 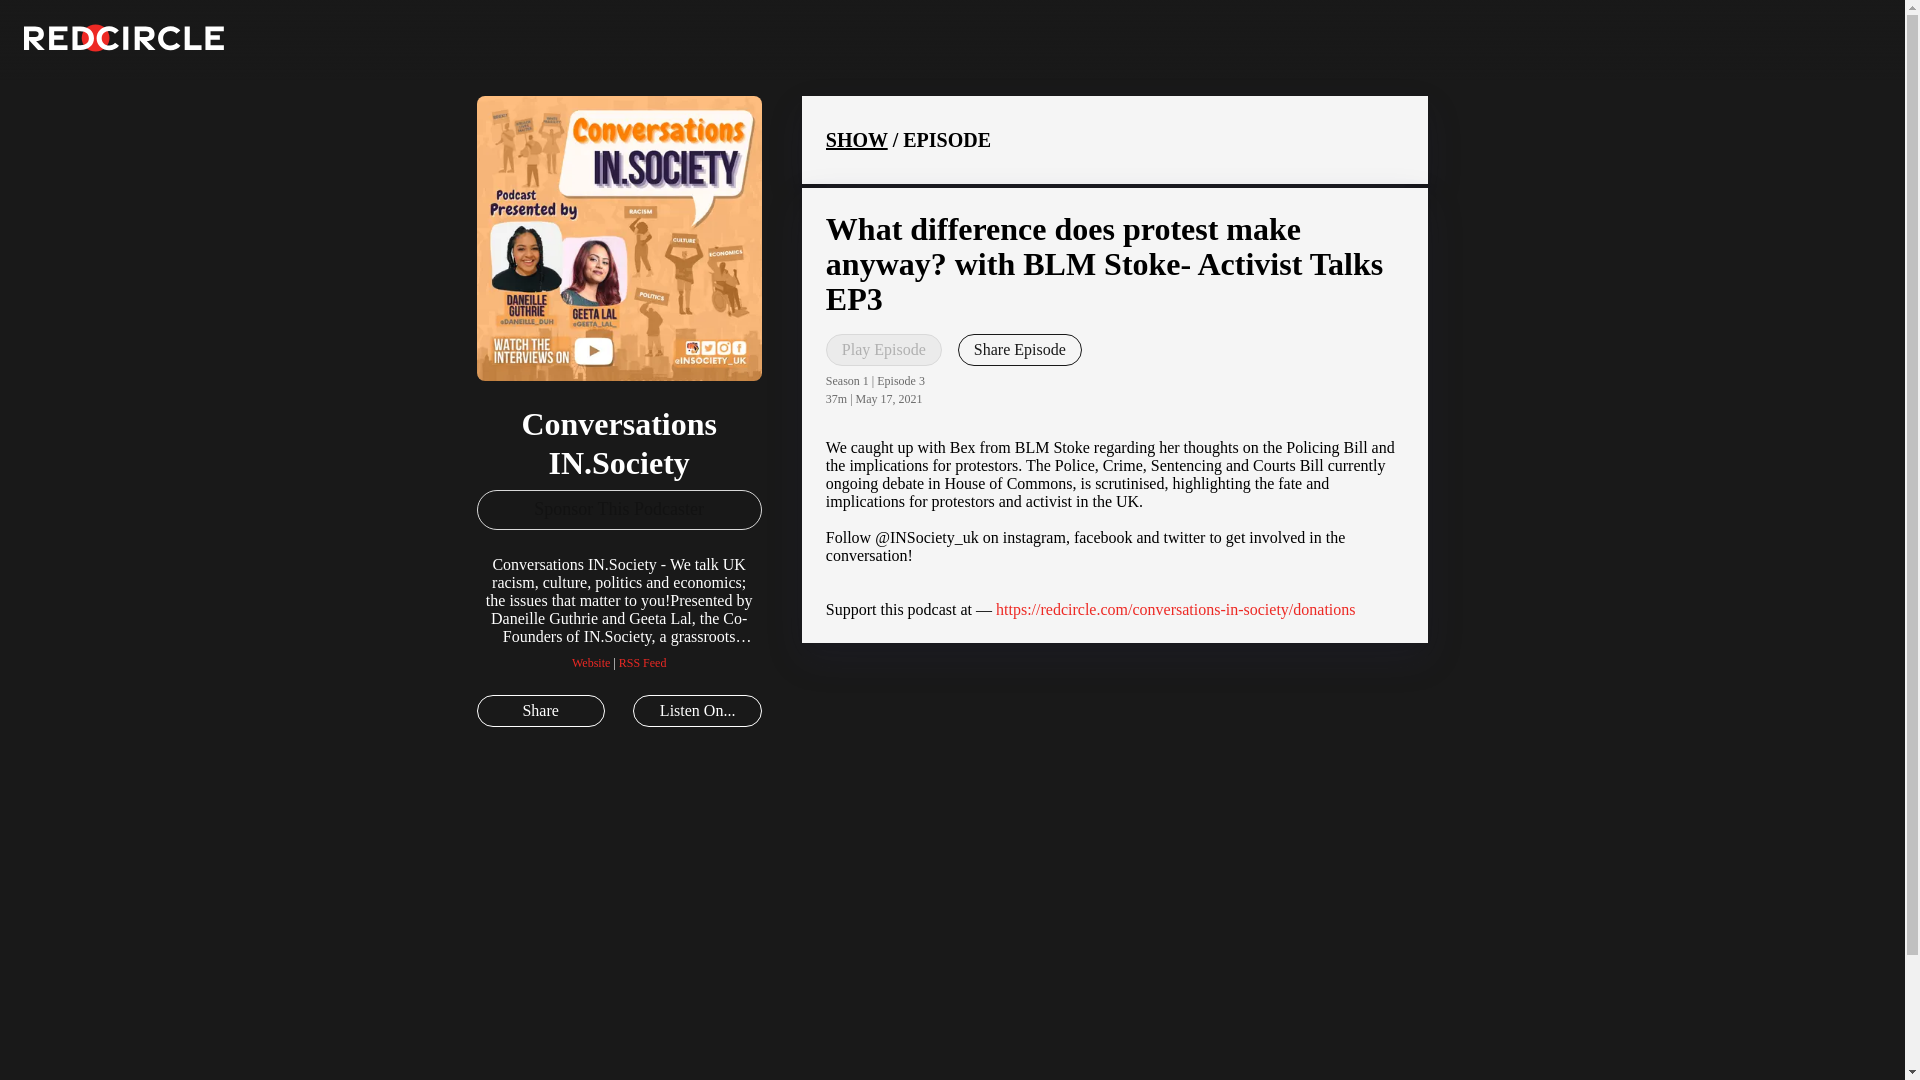 What do you see at coordinates (856, 140) in the screenshot?
I see `SHOW` at bounding box center [856, 140].